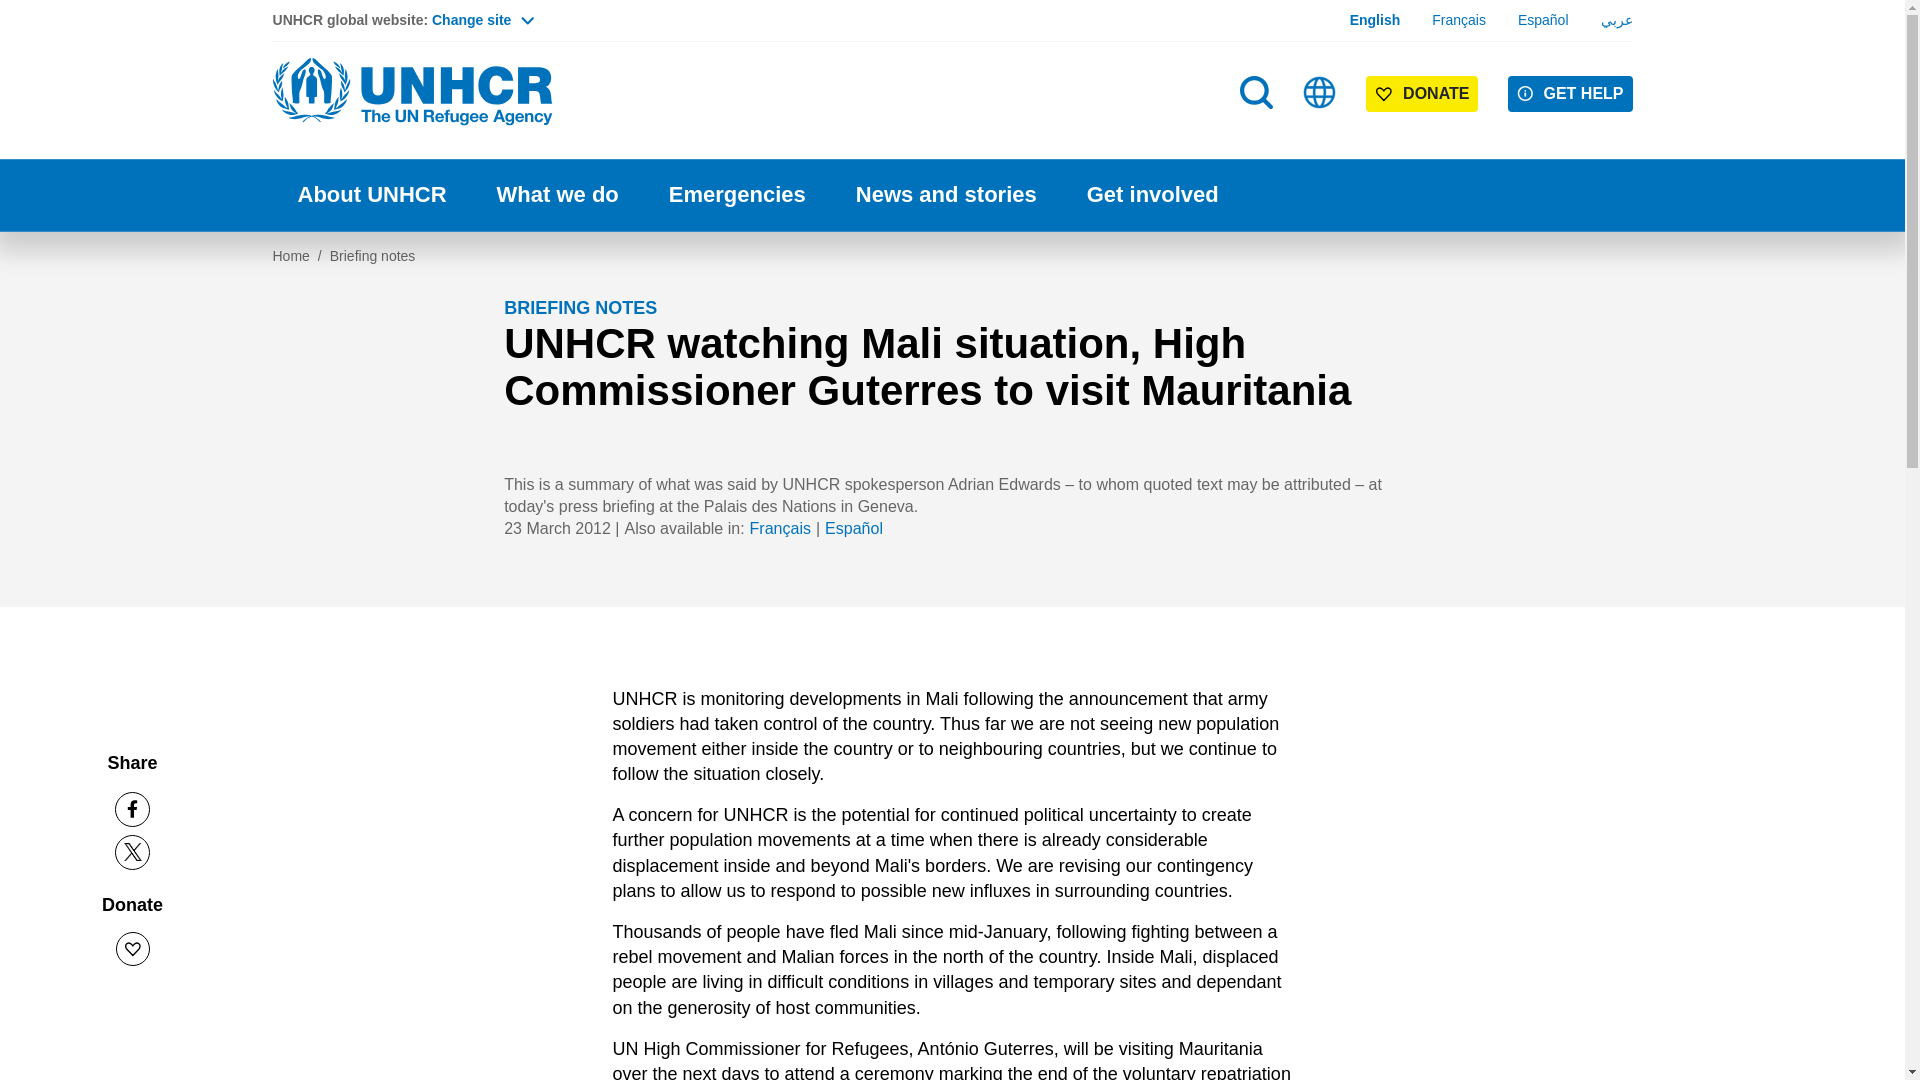  I want to click on Skip to main content, so click(952, 2).